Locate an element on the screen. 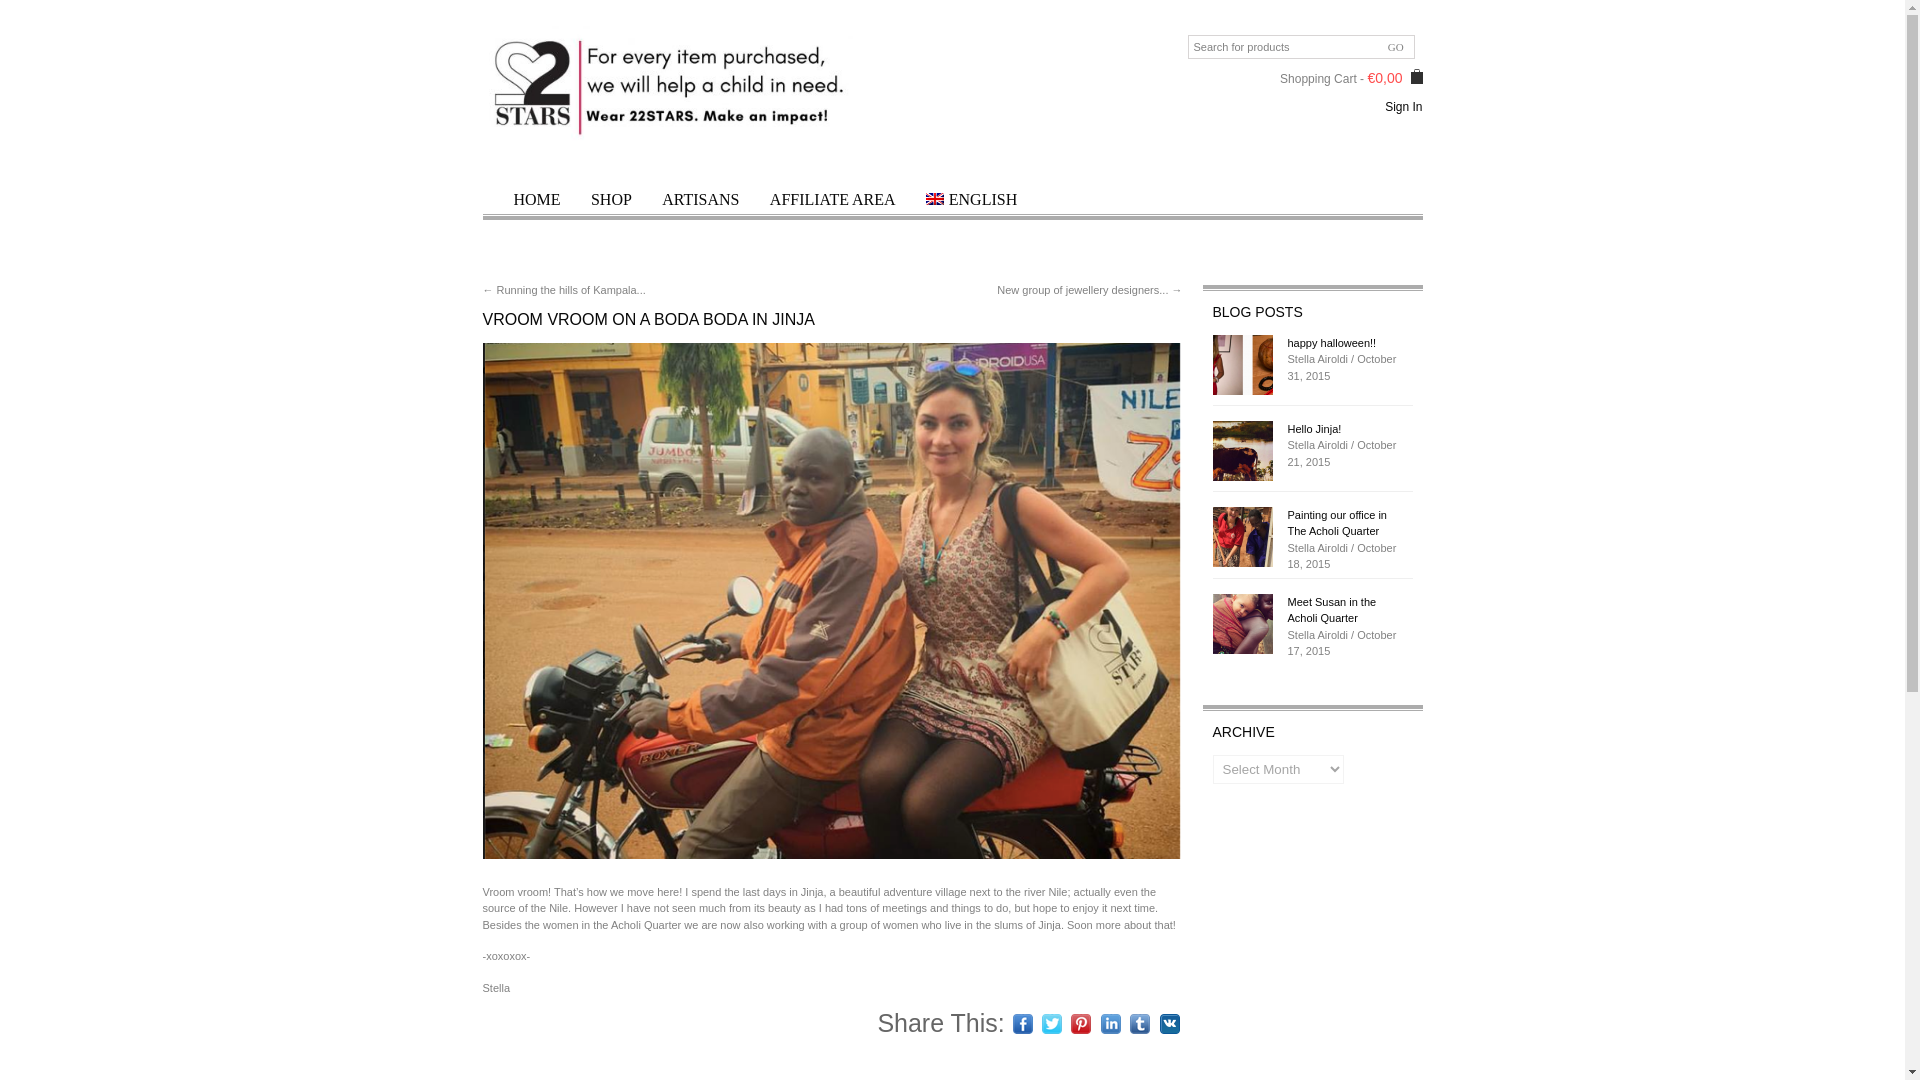 The width and height of the screenshot is (1920, 1080). AFFILIATE AREA is located at coordinates (833, 198).